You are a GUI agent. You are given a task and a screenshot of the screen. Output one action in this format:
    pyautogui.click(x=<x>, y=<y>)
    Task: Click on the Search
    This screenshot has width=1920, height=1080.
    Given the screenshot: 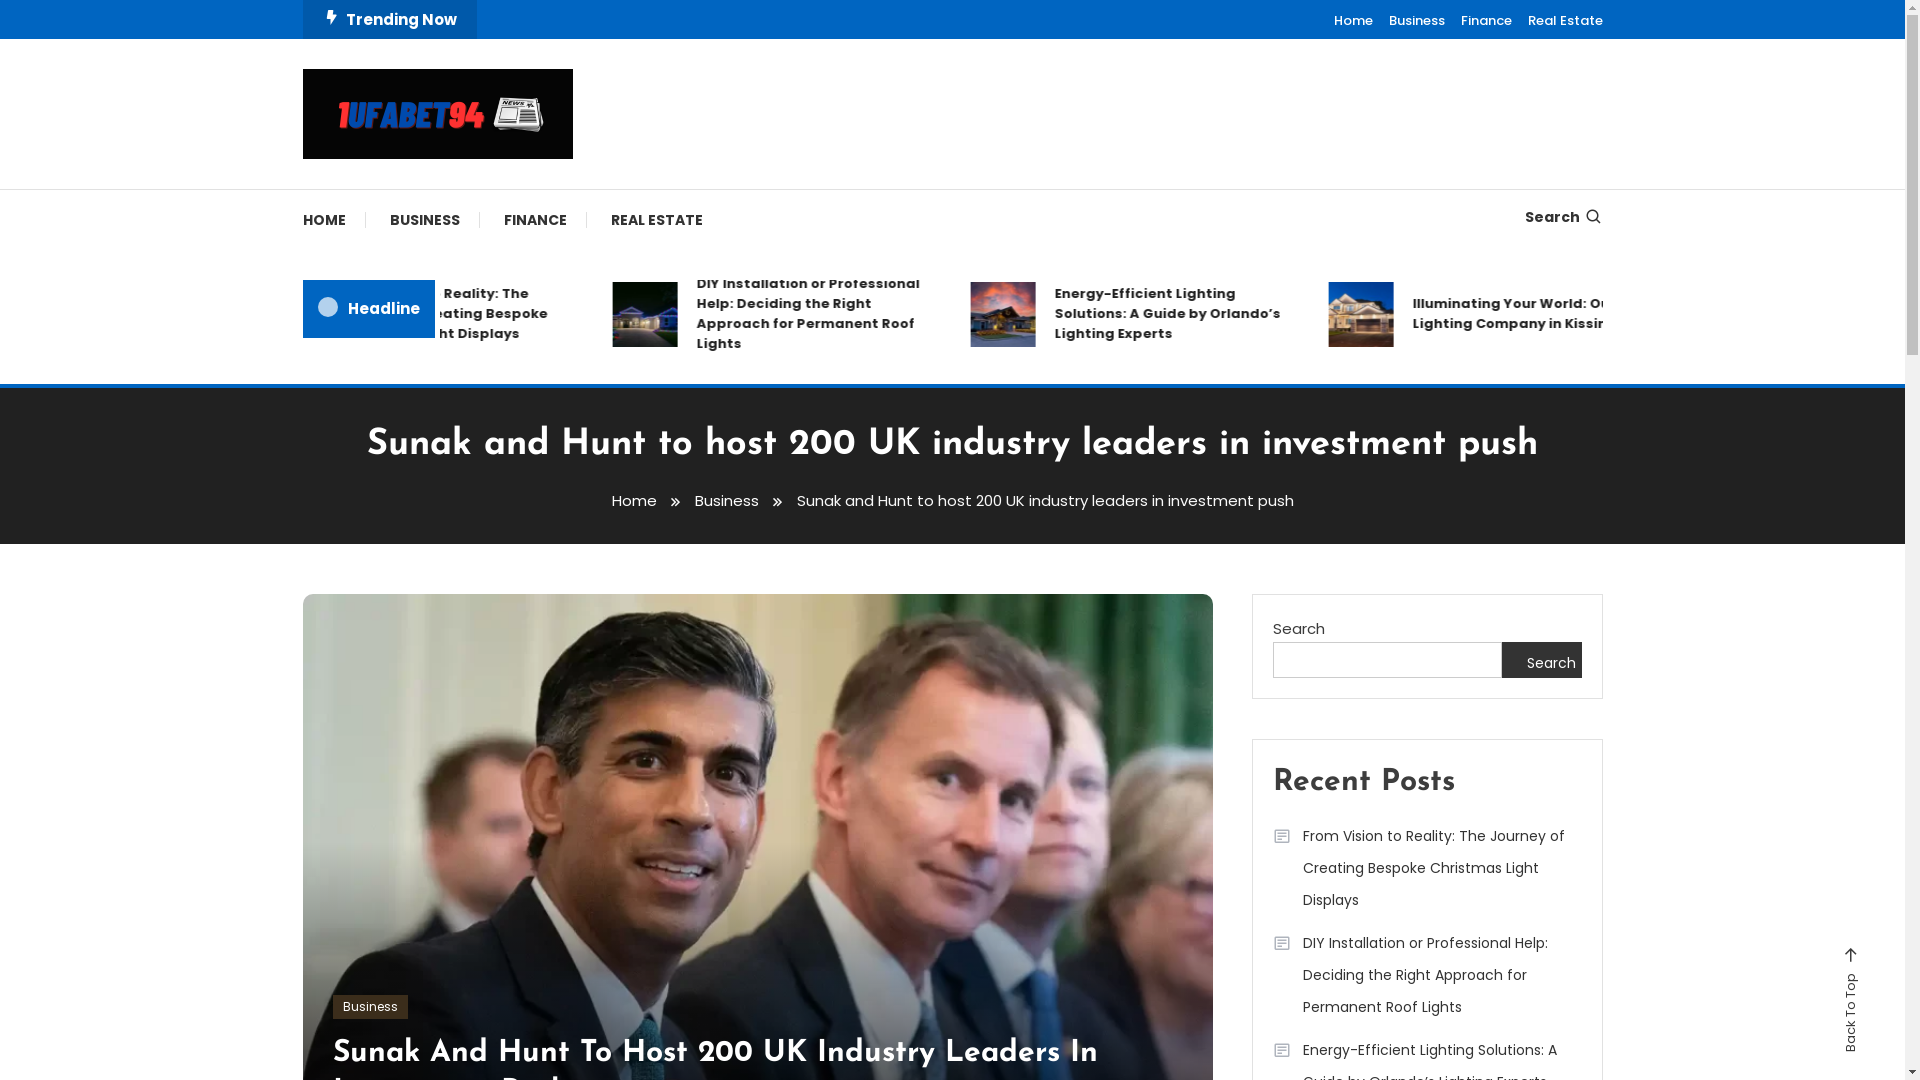 What is the action you would take?
    pyautogui.click(x=1016, y=574)
    